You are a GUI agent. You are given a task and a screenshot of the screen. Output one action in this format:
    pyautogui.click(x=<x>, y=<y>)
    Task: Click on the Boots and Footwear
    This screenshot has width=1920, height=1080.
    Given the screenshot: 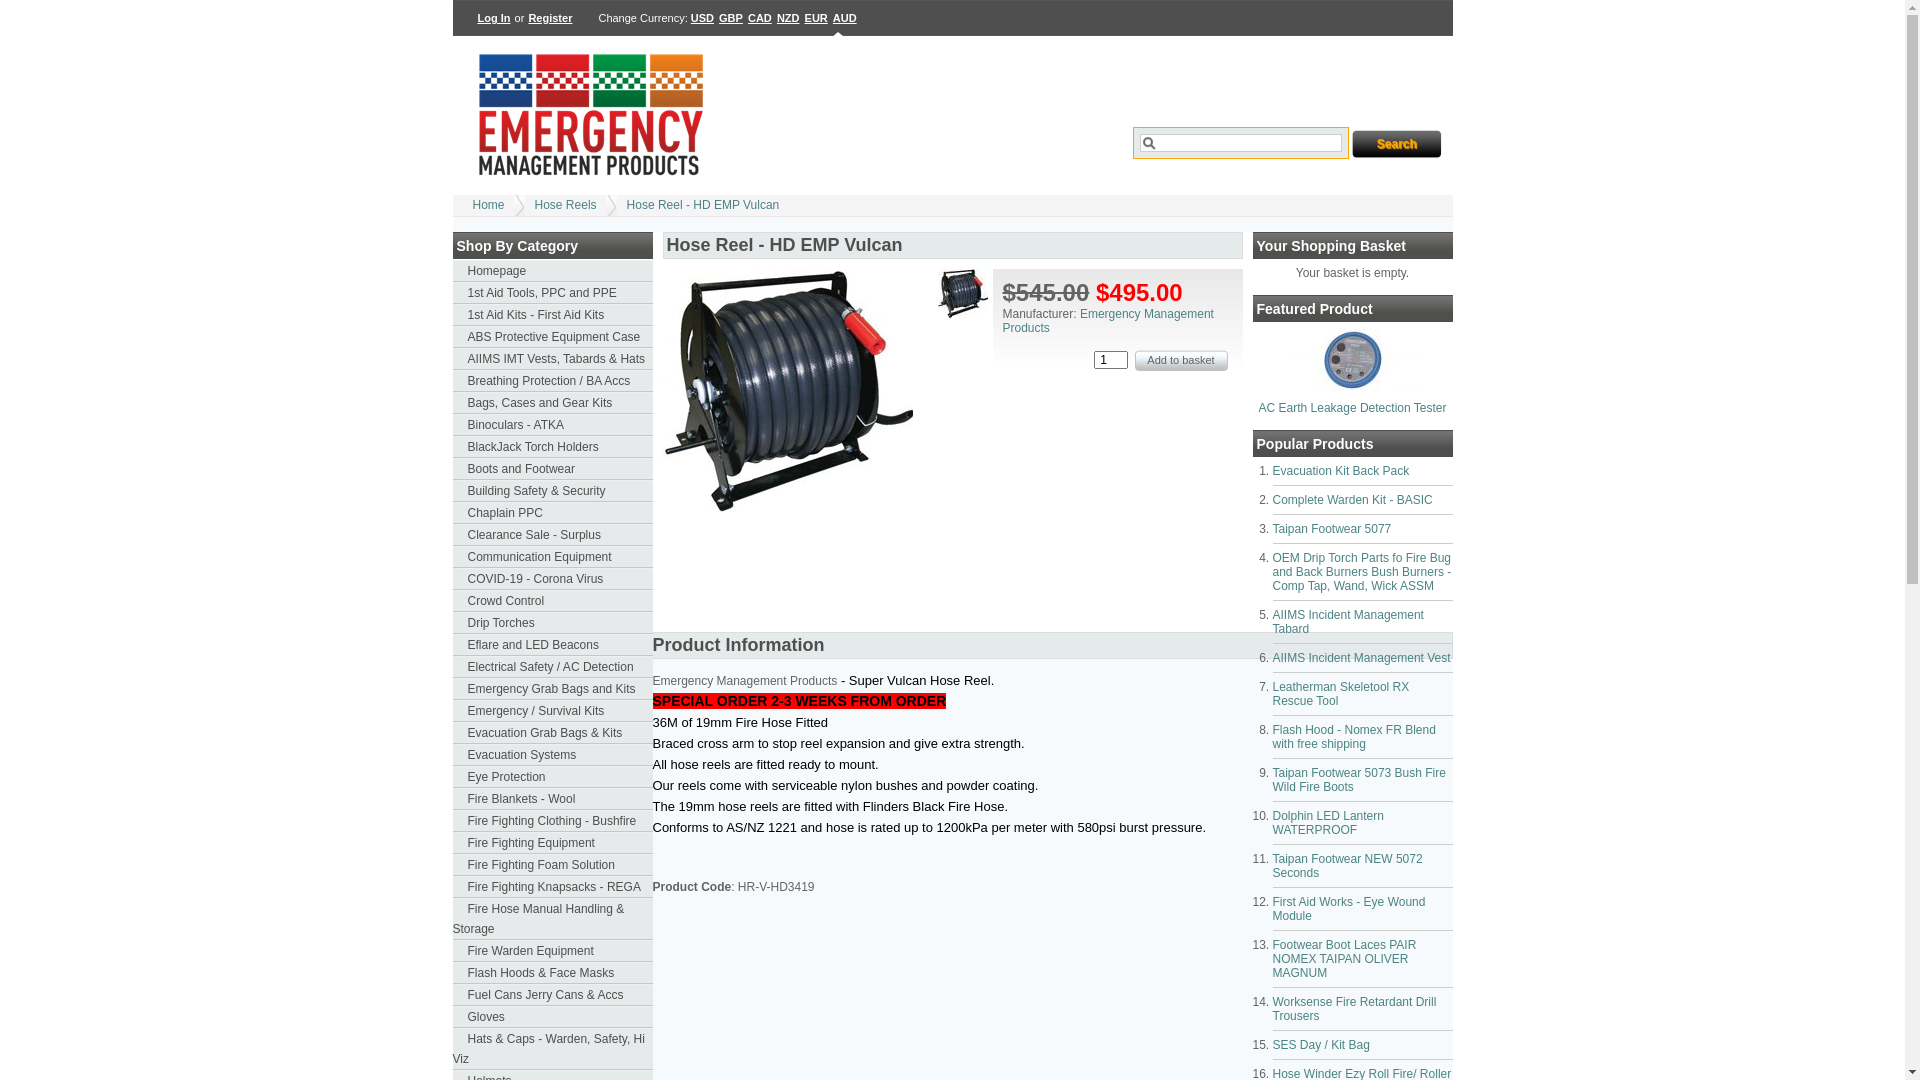 What is the action you would take?
    pyautogui.click(x=552, y=469)
    